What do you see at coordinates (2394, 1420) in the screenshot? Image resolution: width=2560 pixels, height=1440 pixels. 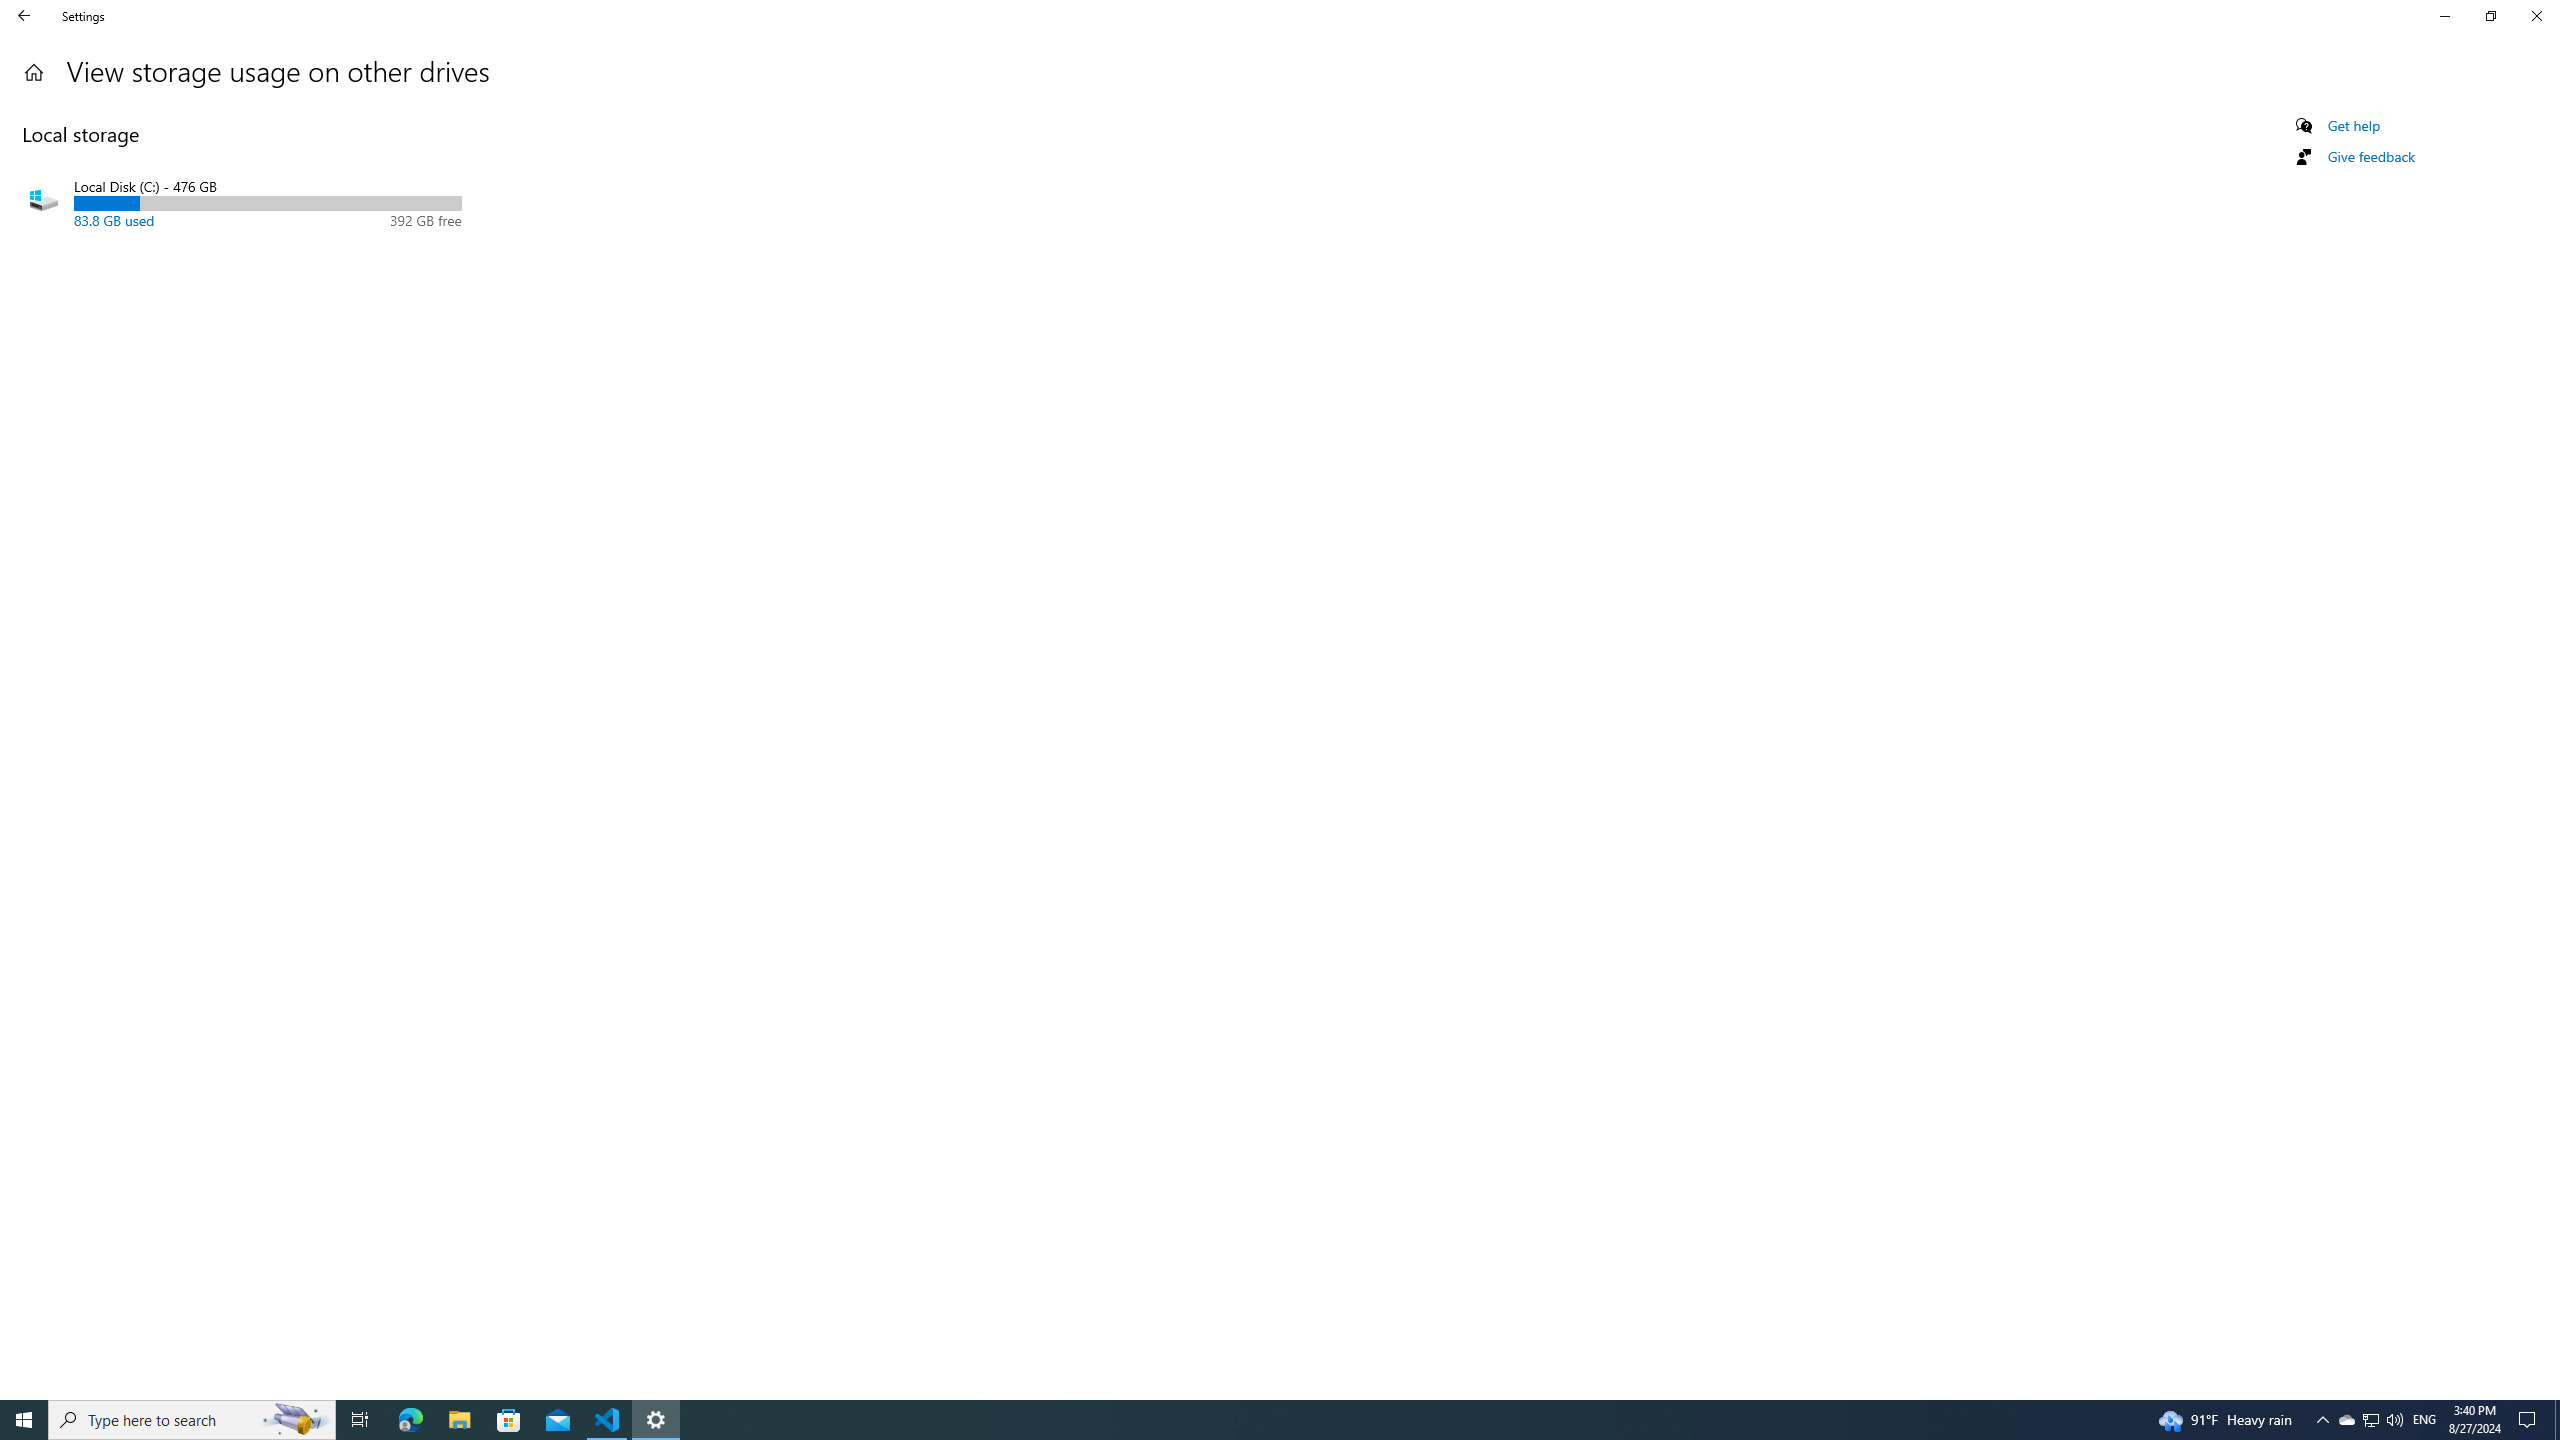 I see `Microsoft Edge` at bounding box center [2394, 1420].